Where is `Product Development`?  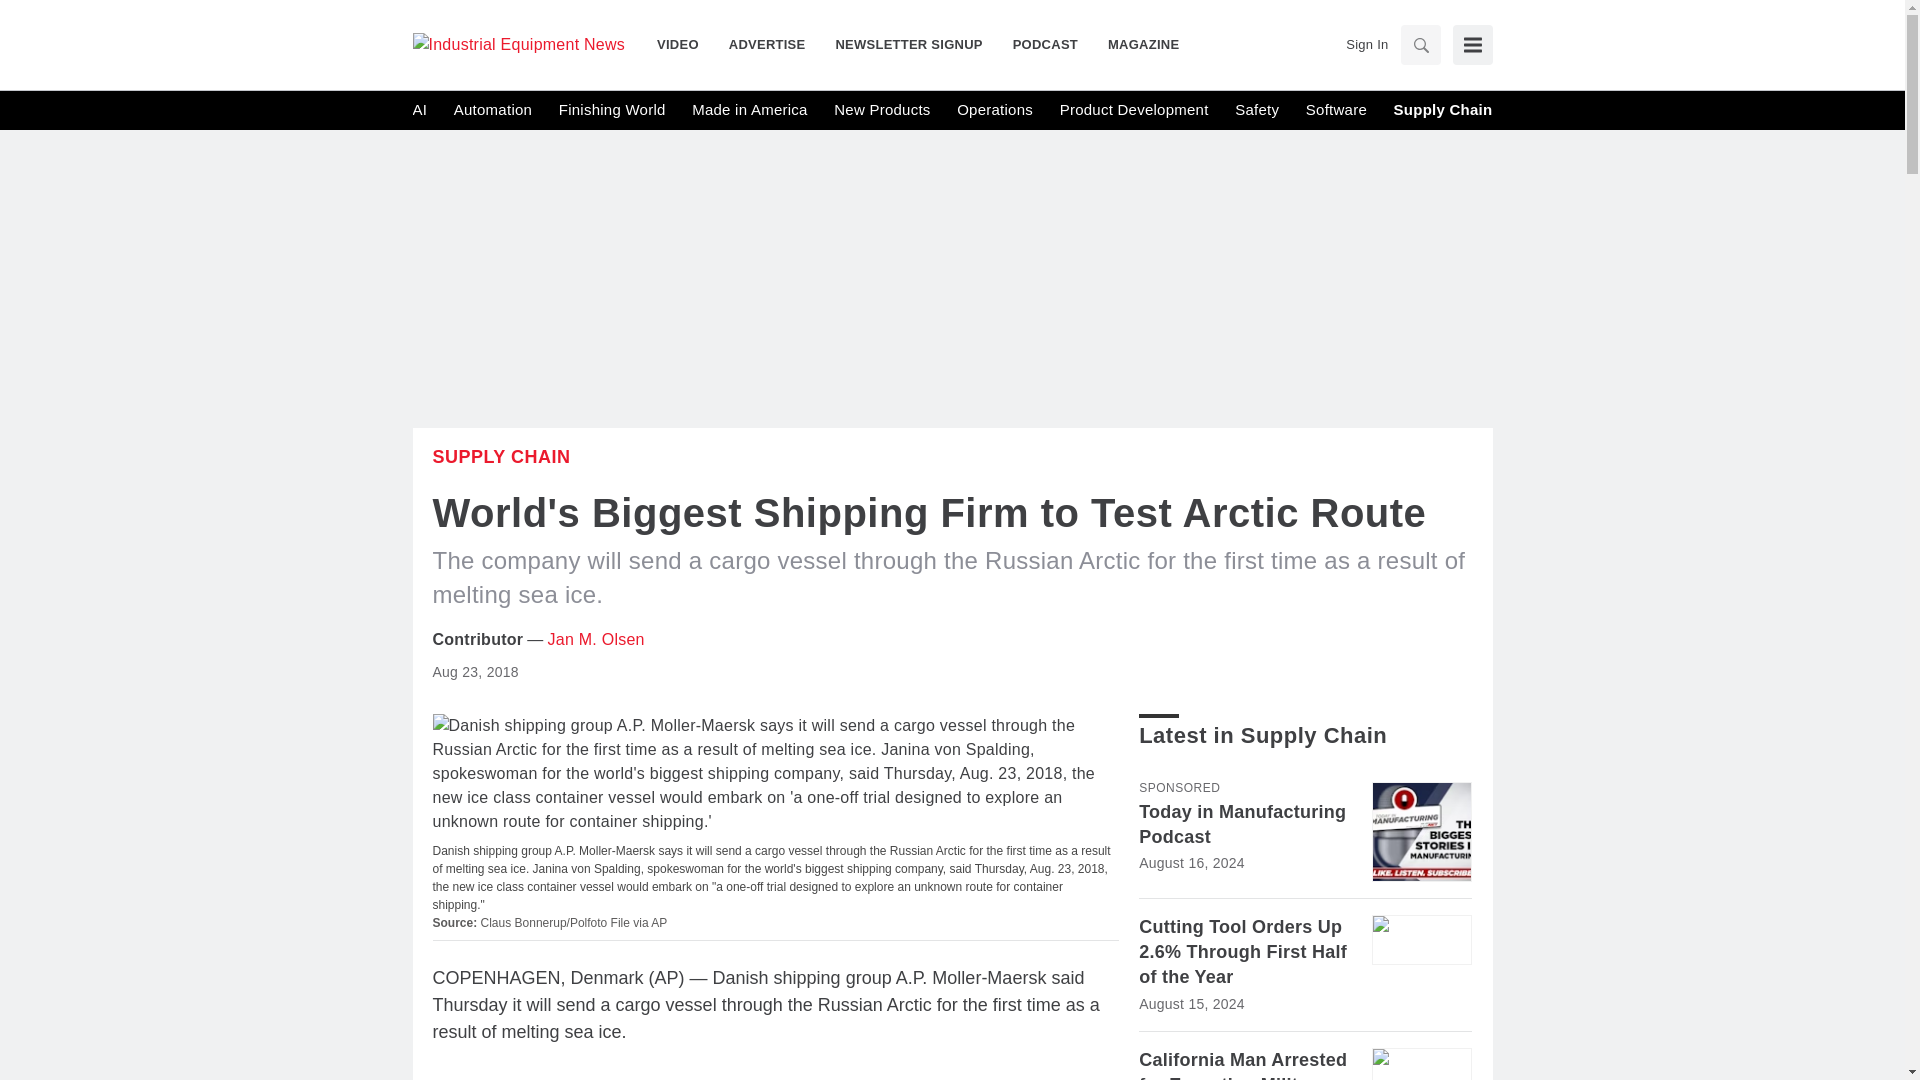
Product Development is located at coordinates (1134, 110).